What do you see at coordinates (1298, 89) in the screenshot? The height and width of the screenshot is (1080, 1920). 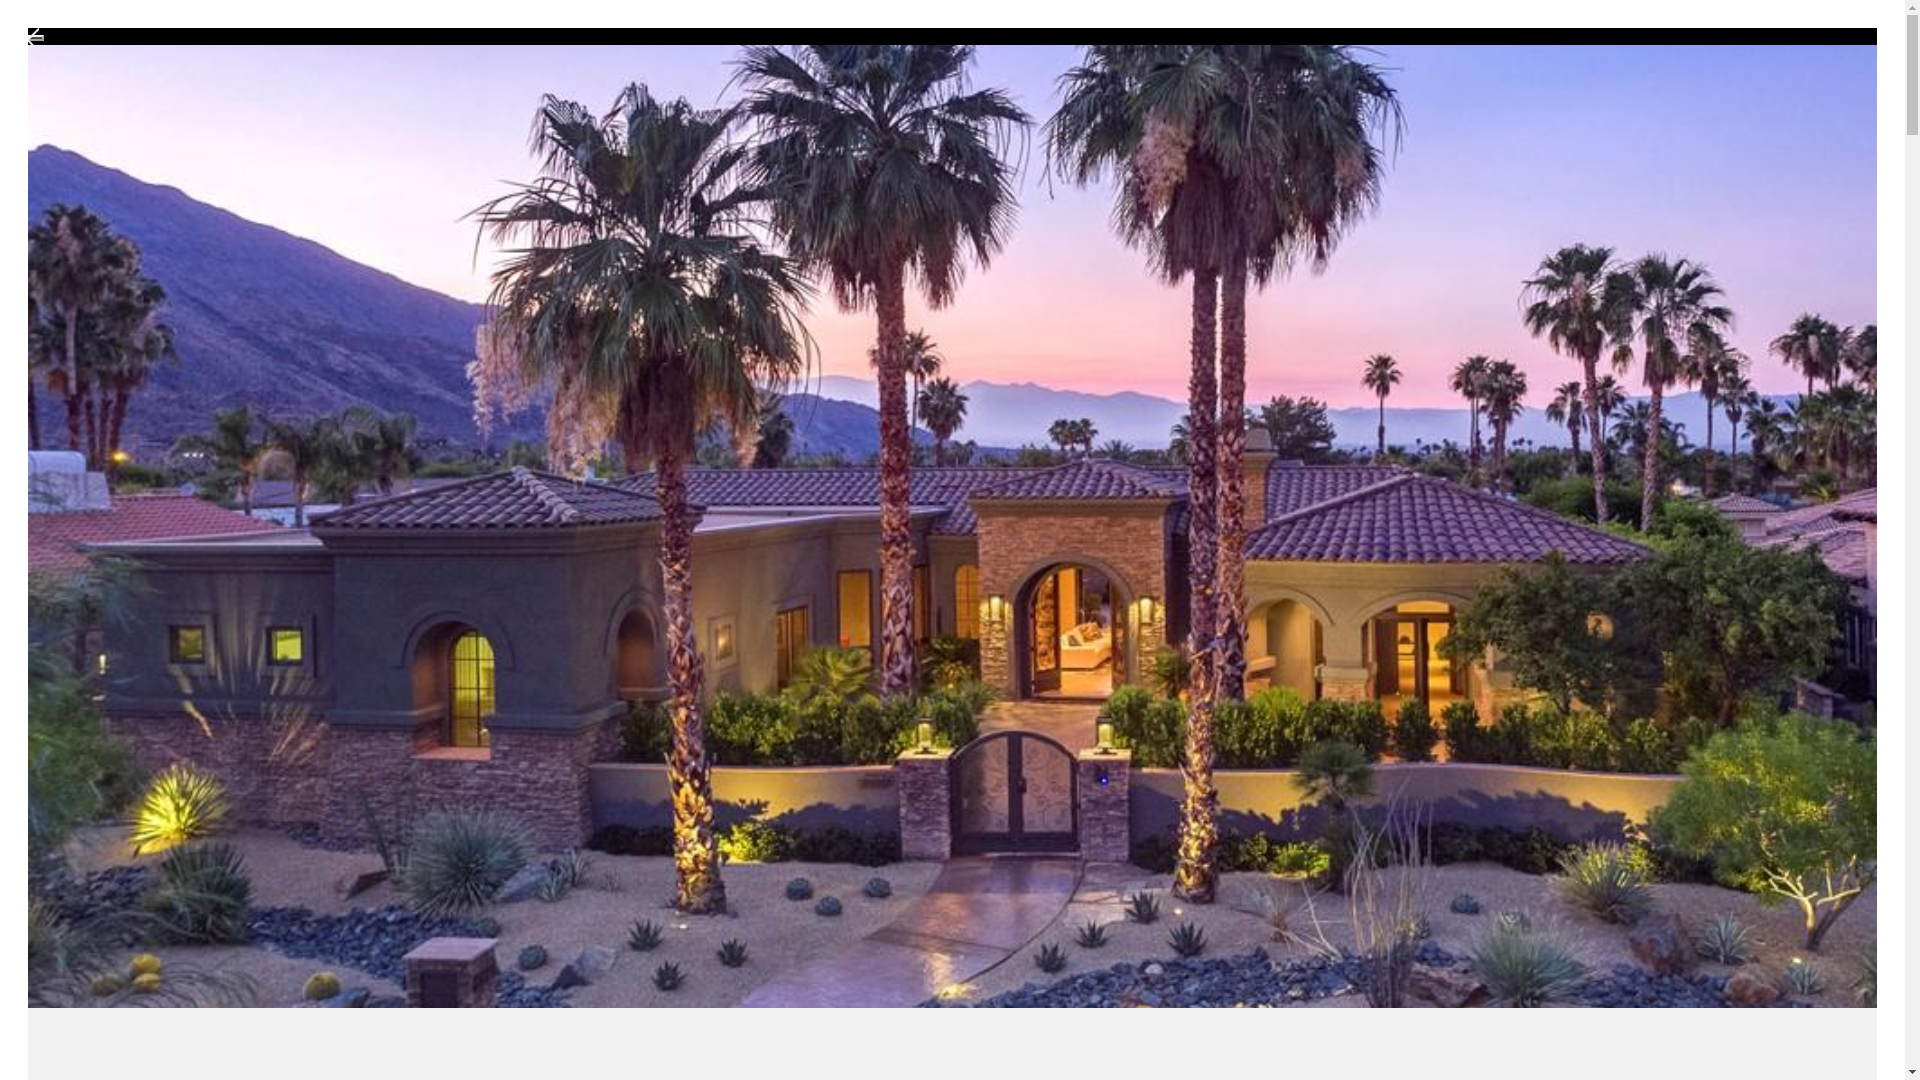 I see `PROPERTIES` at bounding box center [1298, 89].